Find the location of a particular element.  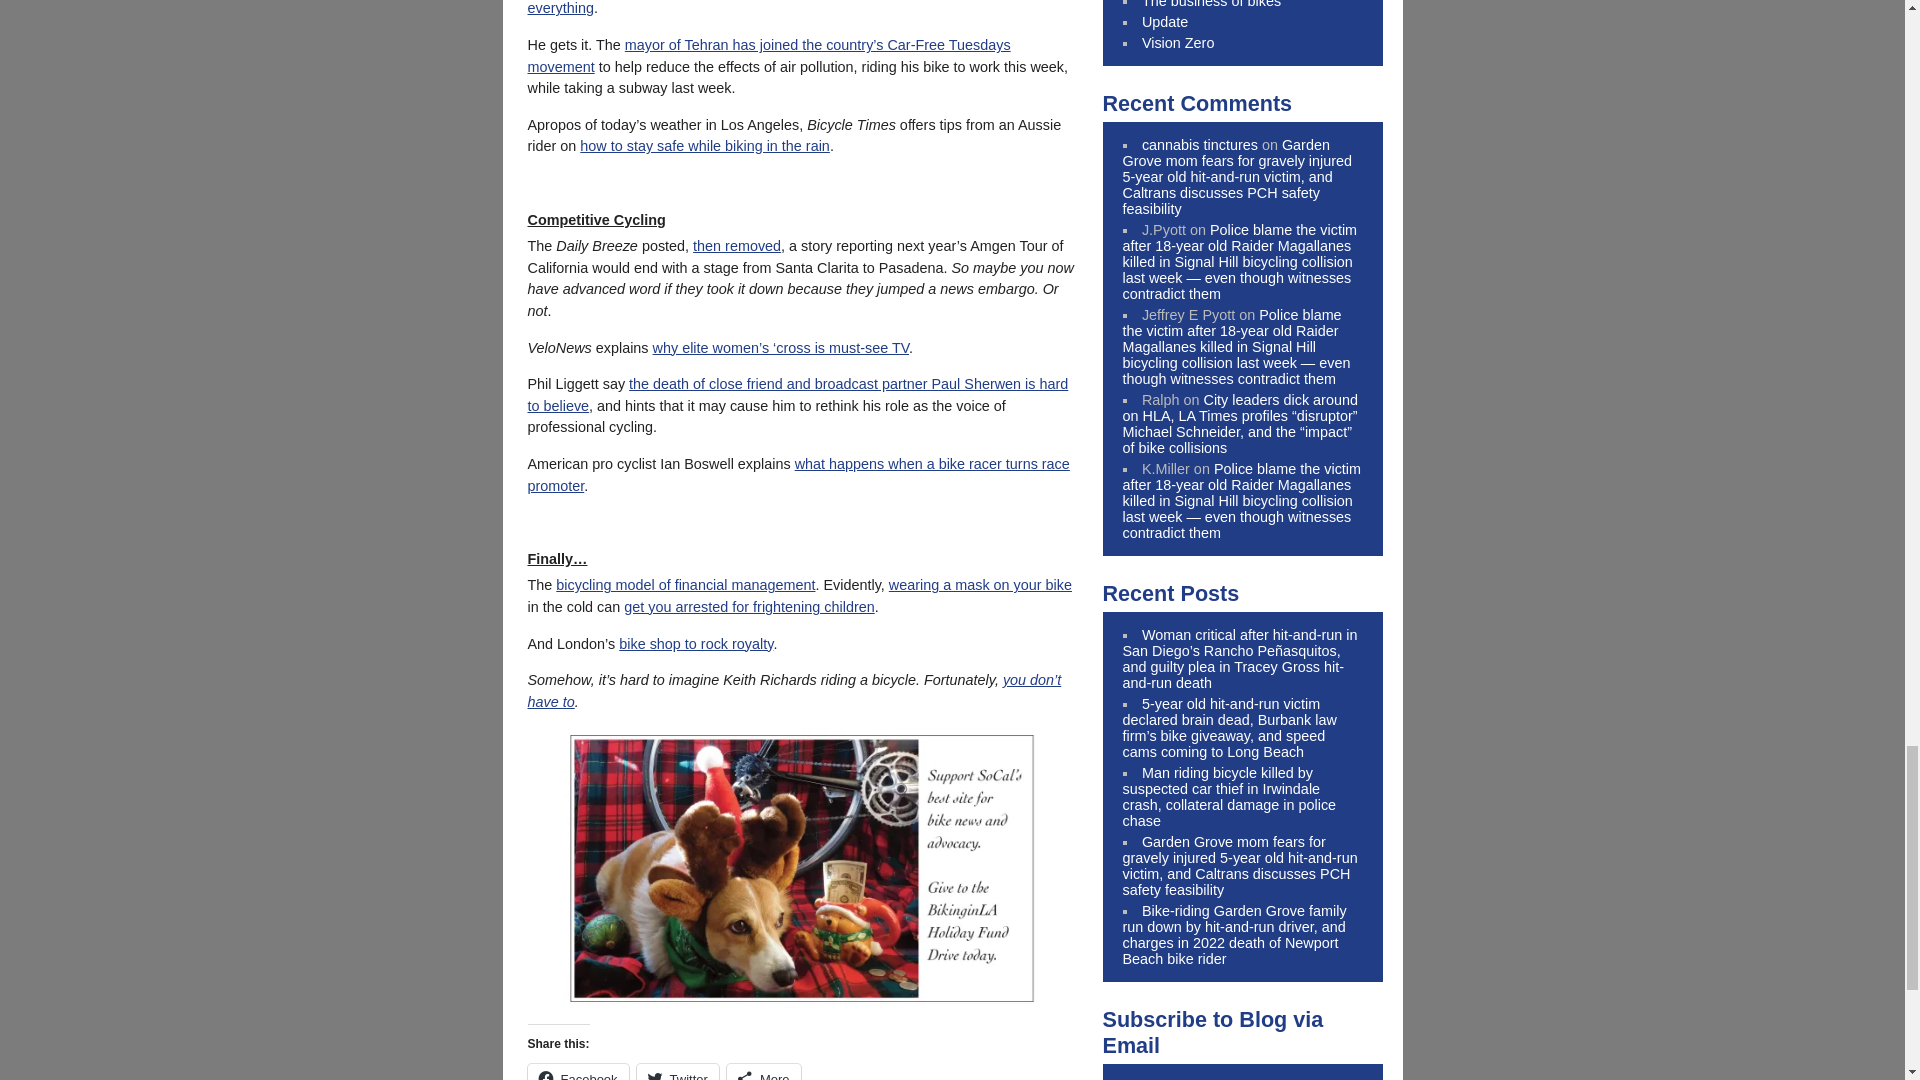

Click to share on Twitter is located at coordinates (678, 1072).